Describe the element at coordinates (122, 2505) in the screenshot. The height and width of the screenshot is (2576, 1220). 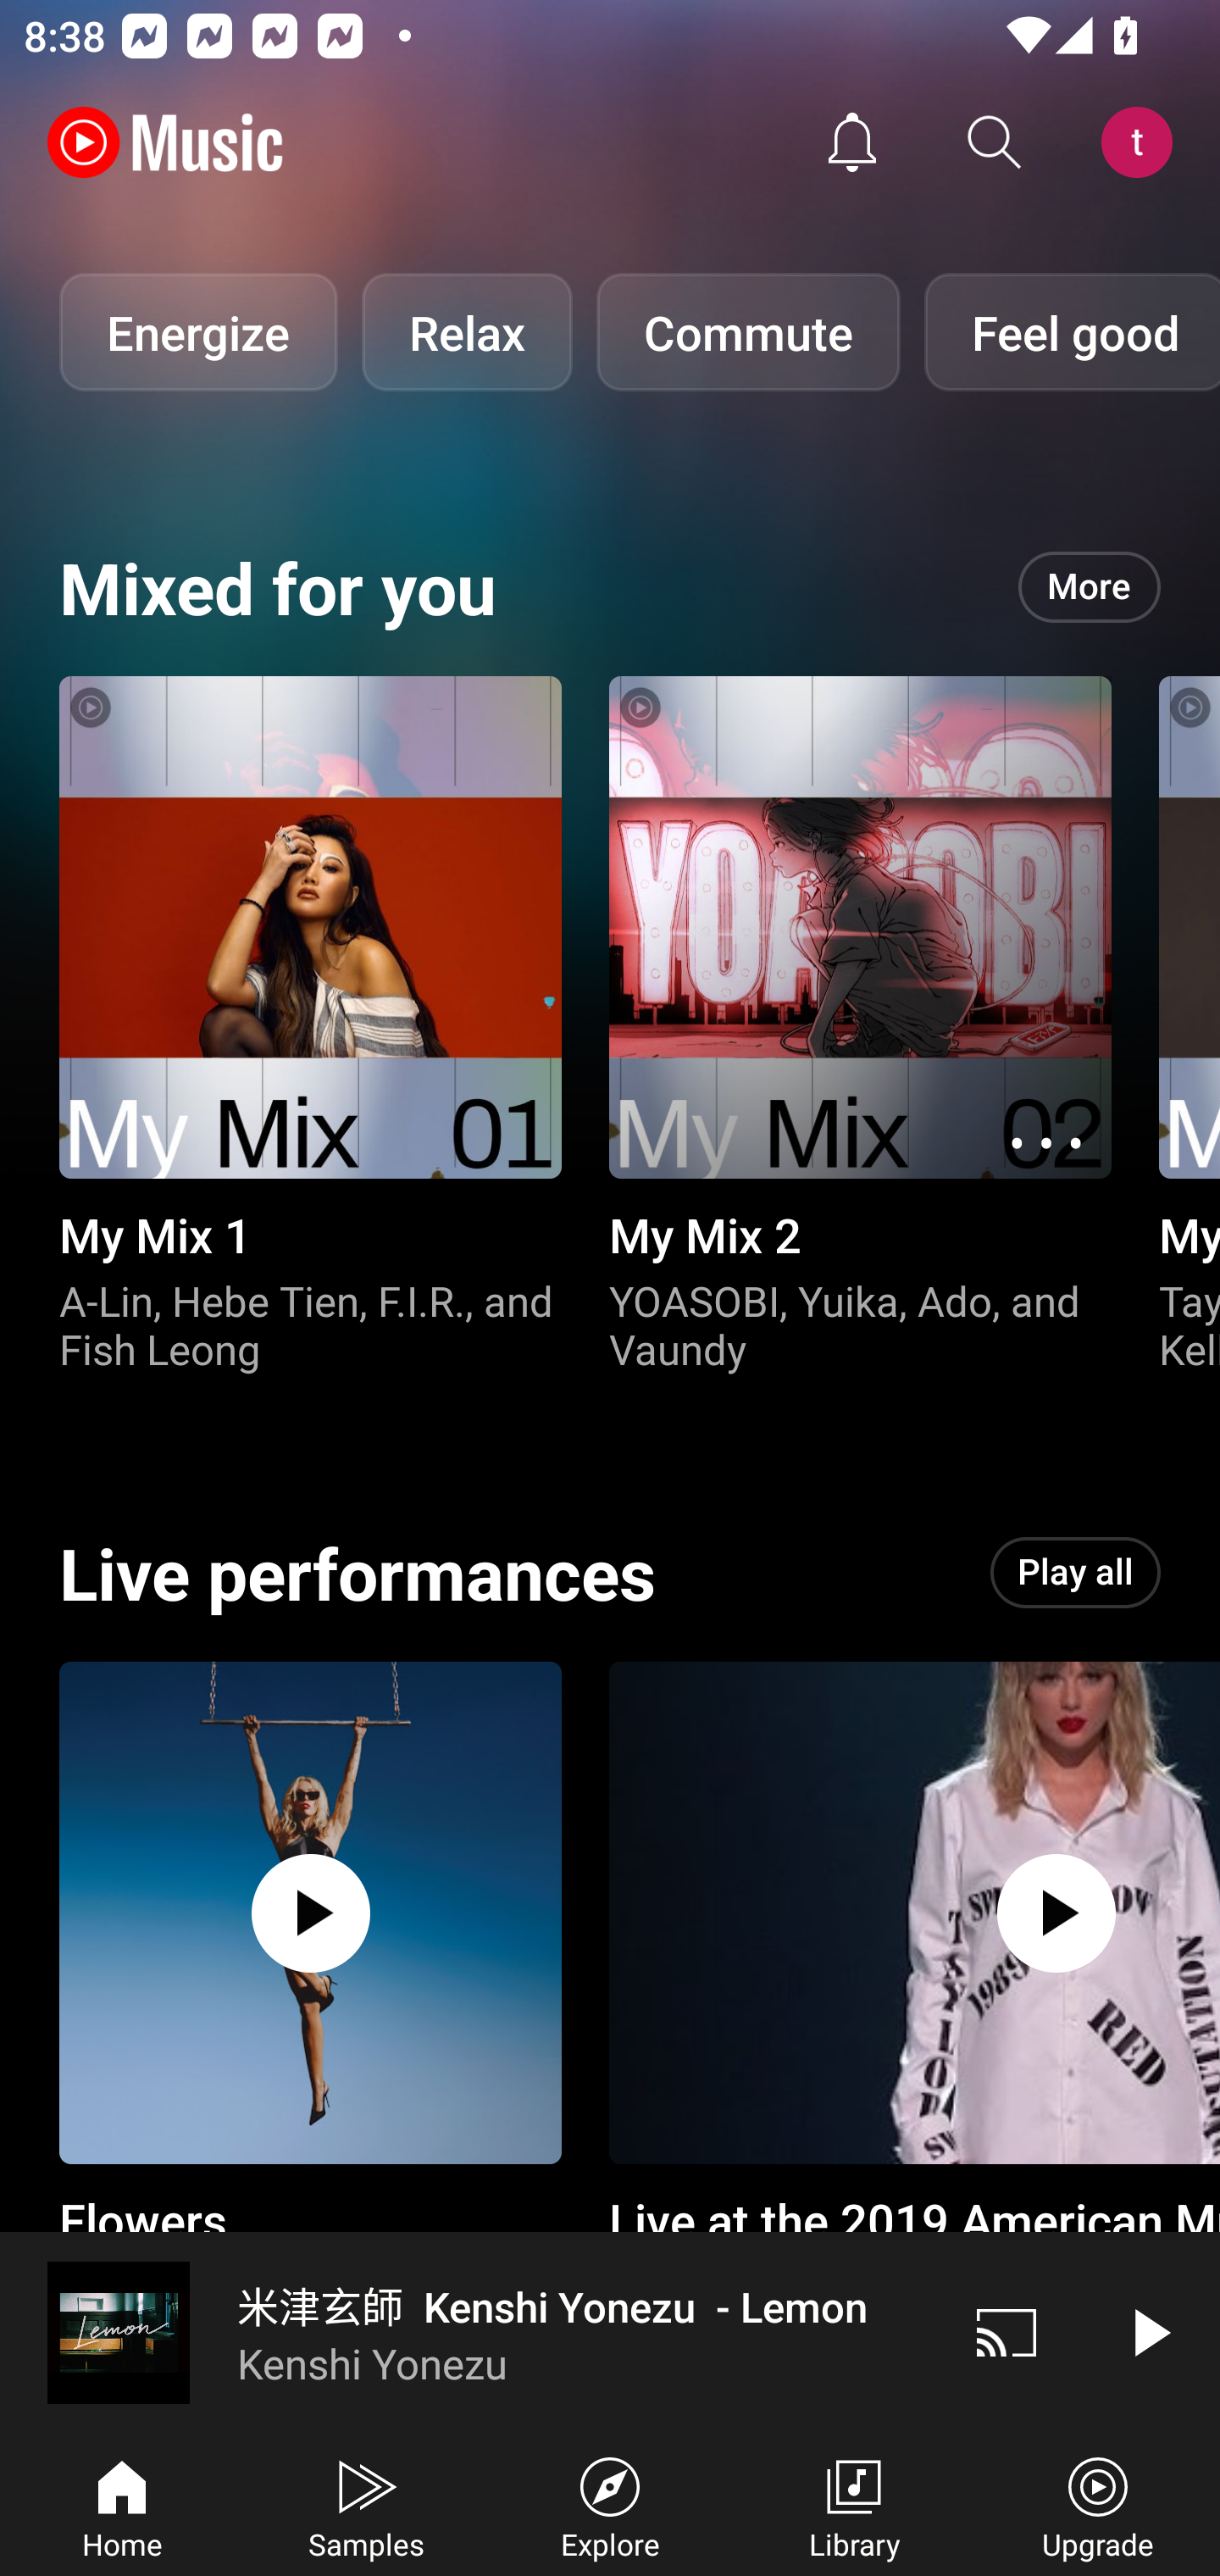
I see `Home` at that location.